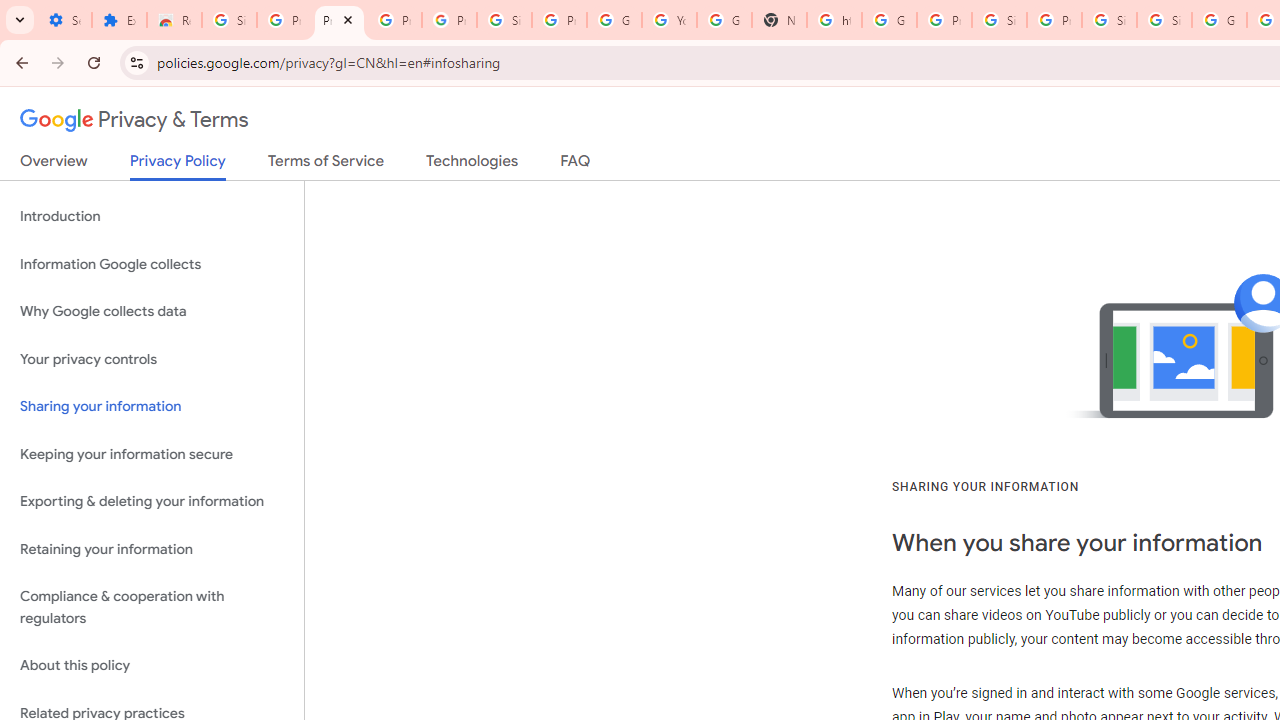 The width and height of the screenshot is (1280, 720). What do you see at coordinates (152, 358) in the screenshot?
I see `Your privacy controls` at bounding box center [152, 358].